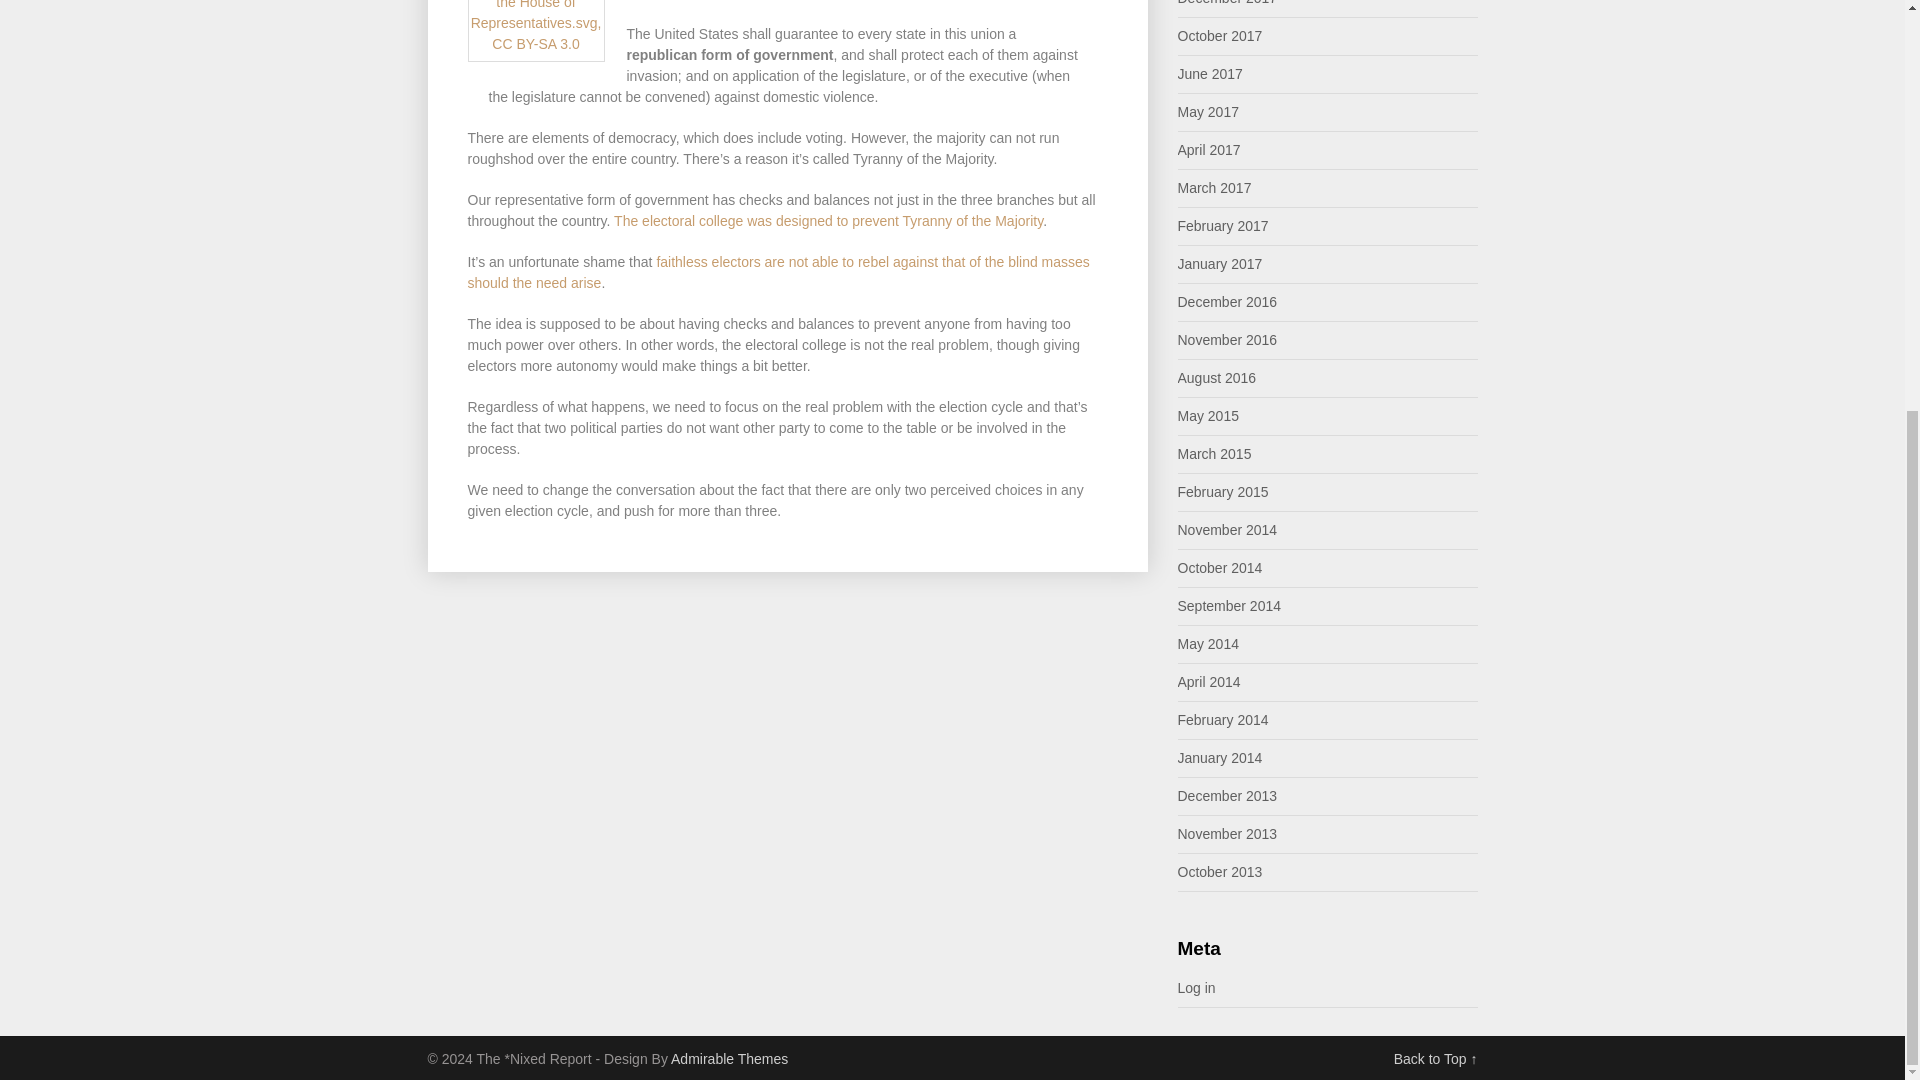  Describe the element at coordinates (1214, 454) in the screenshot. I see `March 2015` at that location.